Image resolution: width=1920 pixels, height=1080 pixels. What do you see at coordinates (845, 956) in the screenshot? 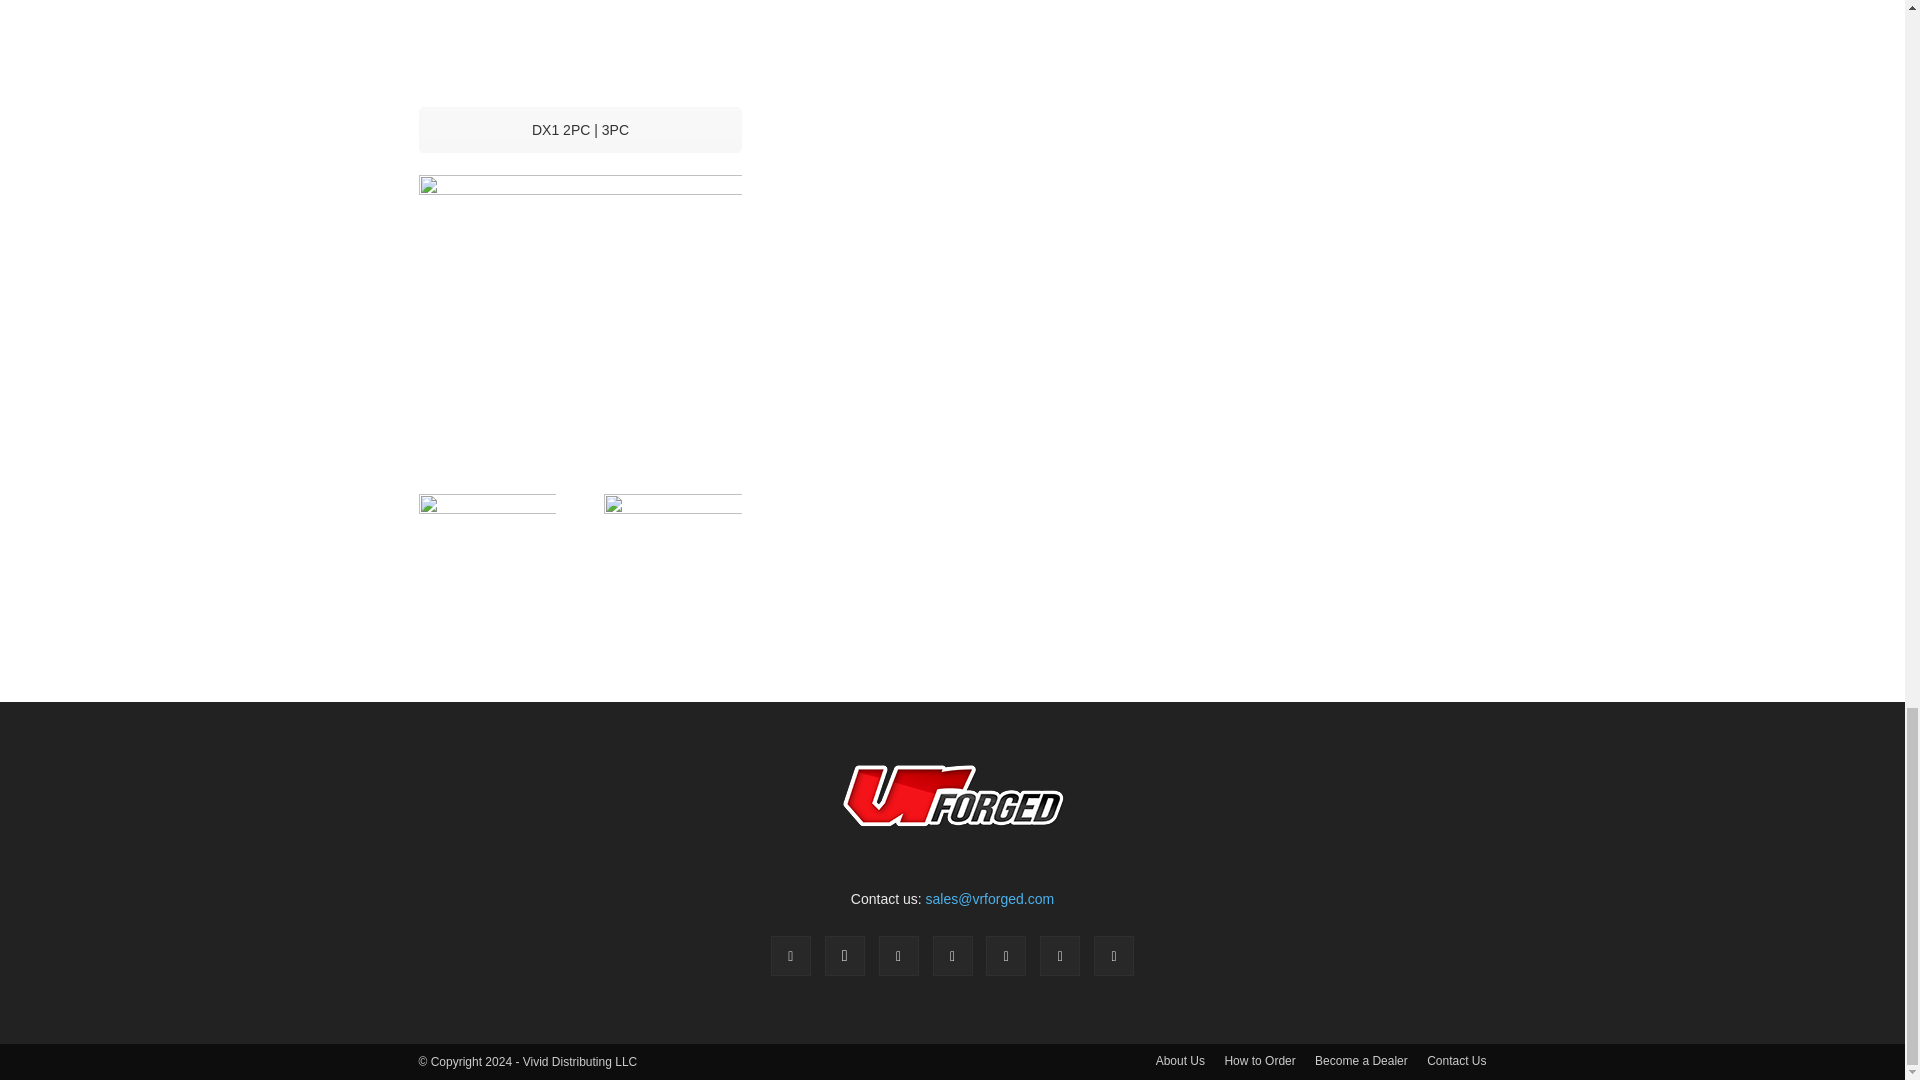
I see `Instagram` at bounding box center [845, 956].